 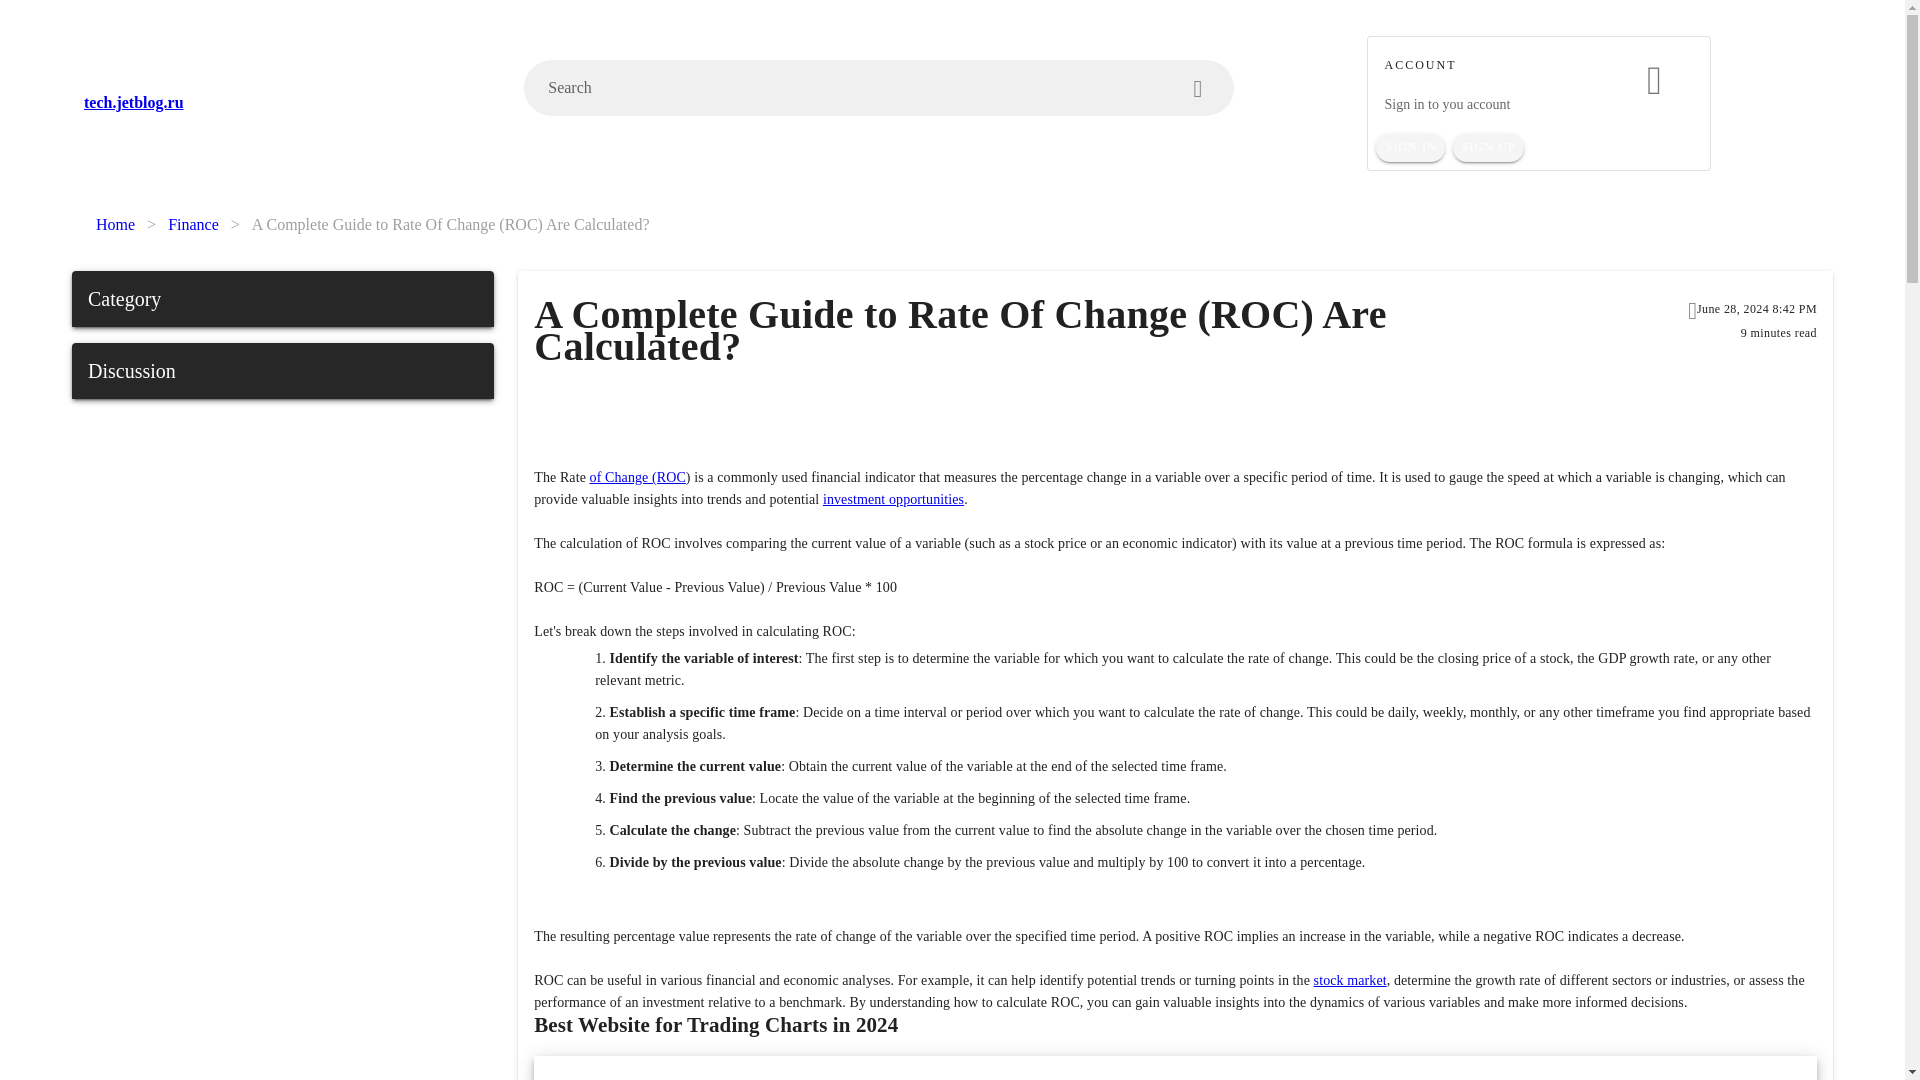 What do you see at coordinates (1410, 148) in the screenshot?
I see `SIGN IN` at bounding box center [1410, 148].